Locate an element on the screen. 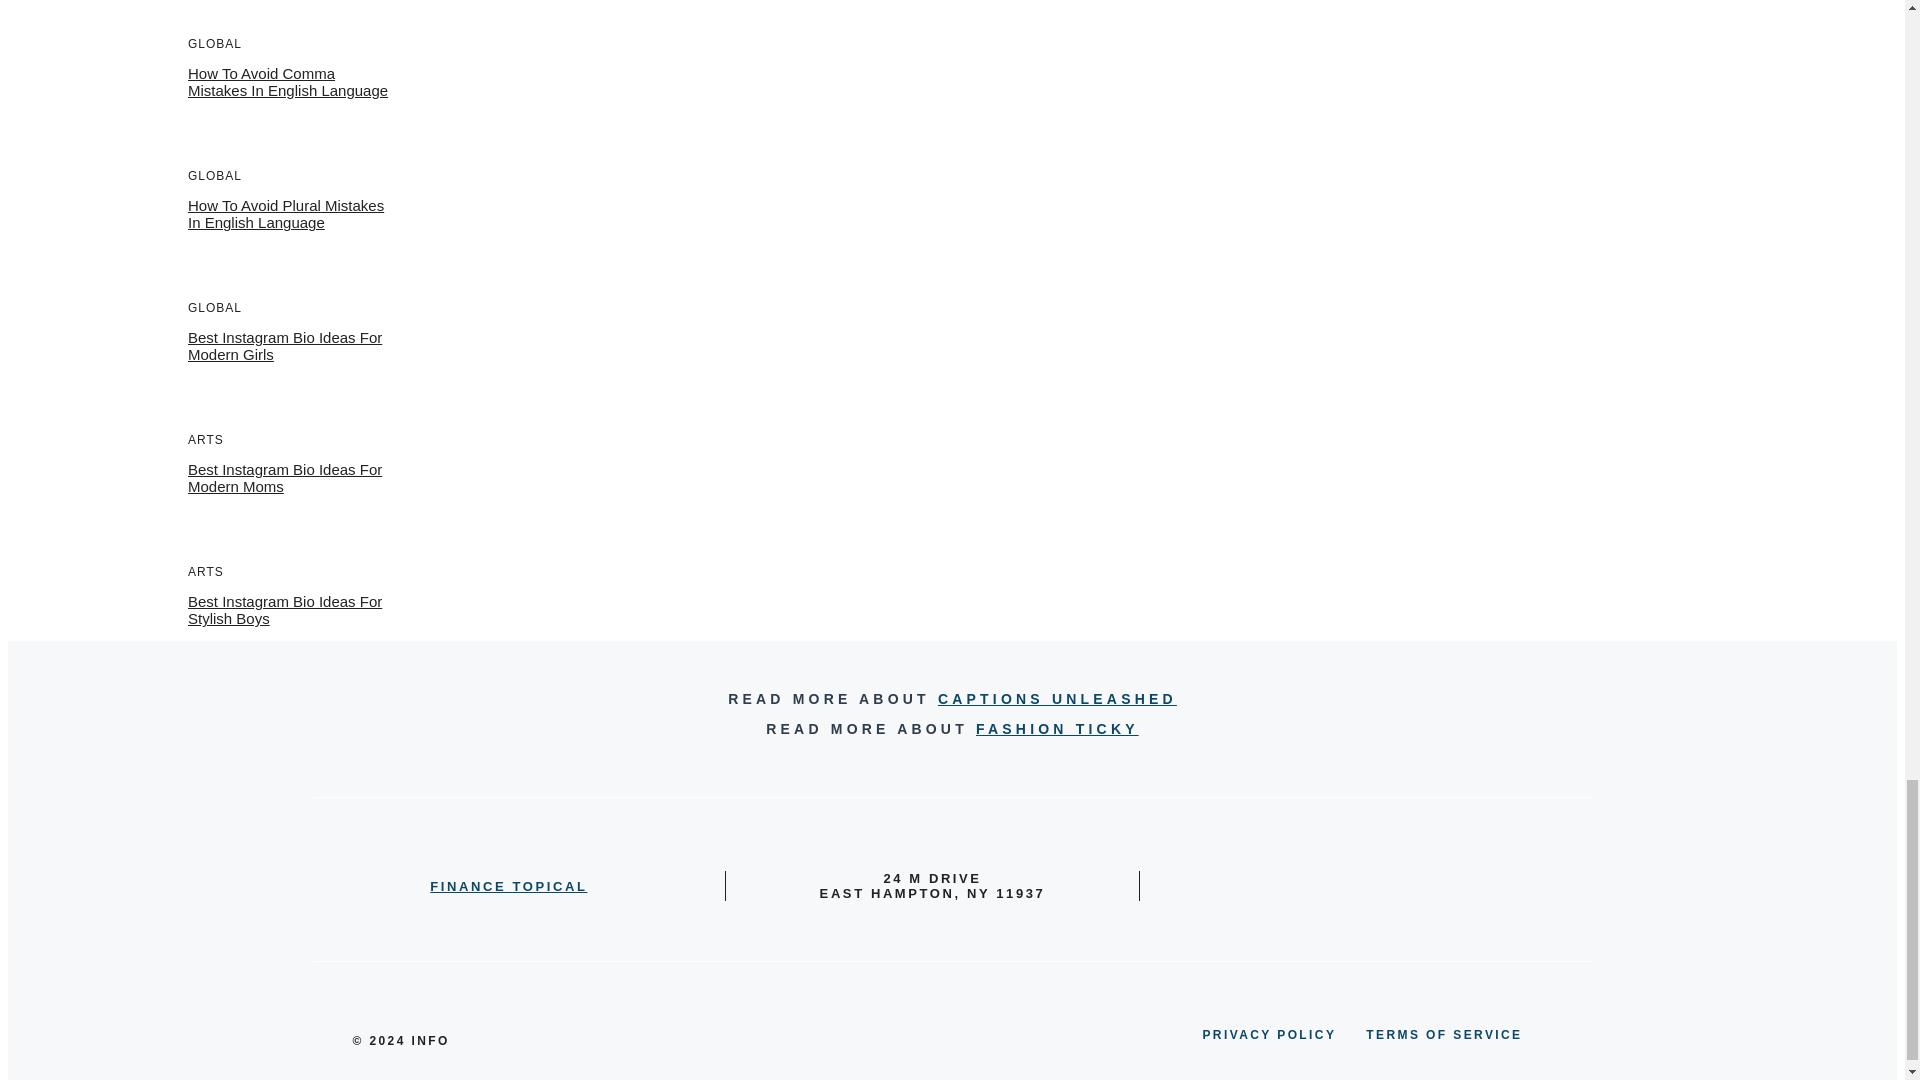  Best Instagram Bio Ideas For Modern Moms is located at coordinates (285, 478).